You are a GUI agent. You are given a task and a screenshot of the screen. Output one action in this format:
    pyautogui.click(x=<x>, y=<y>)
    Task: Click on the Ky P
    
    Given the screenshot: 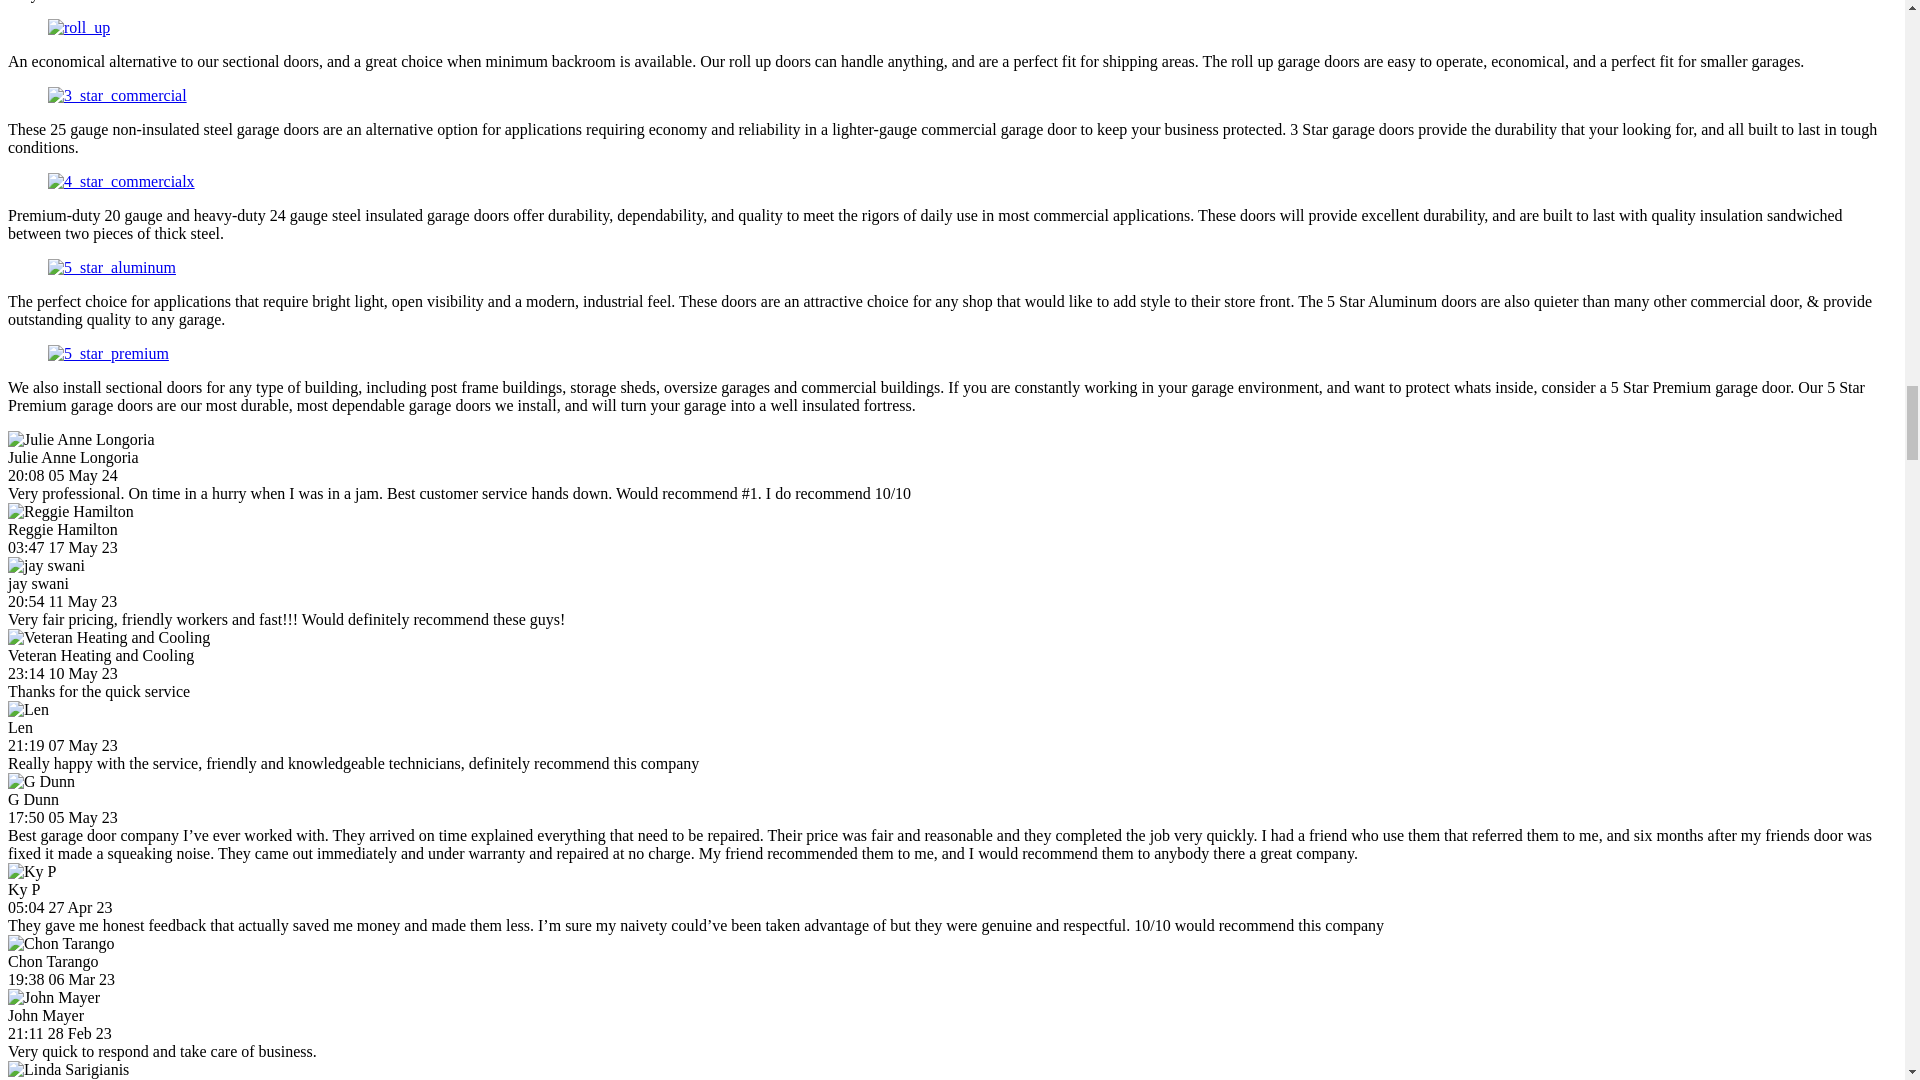 What is the action you would take?
    pyautogui.click(x=31, y=872)
    